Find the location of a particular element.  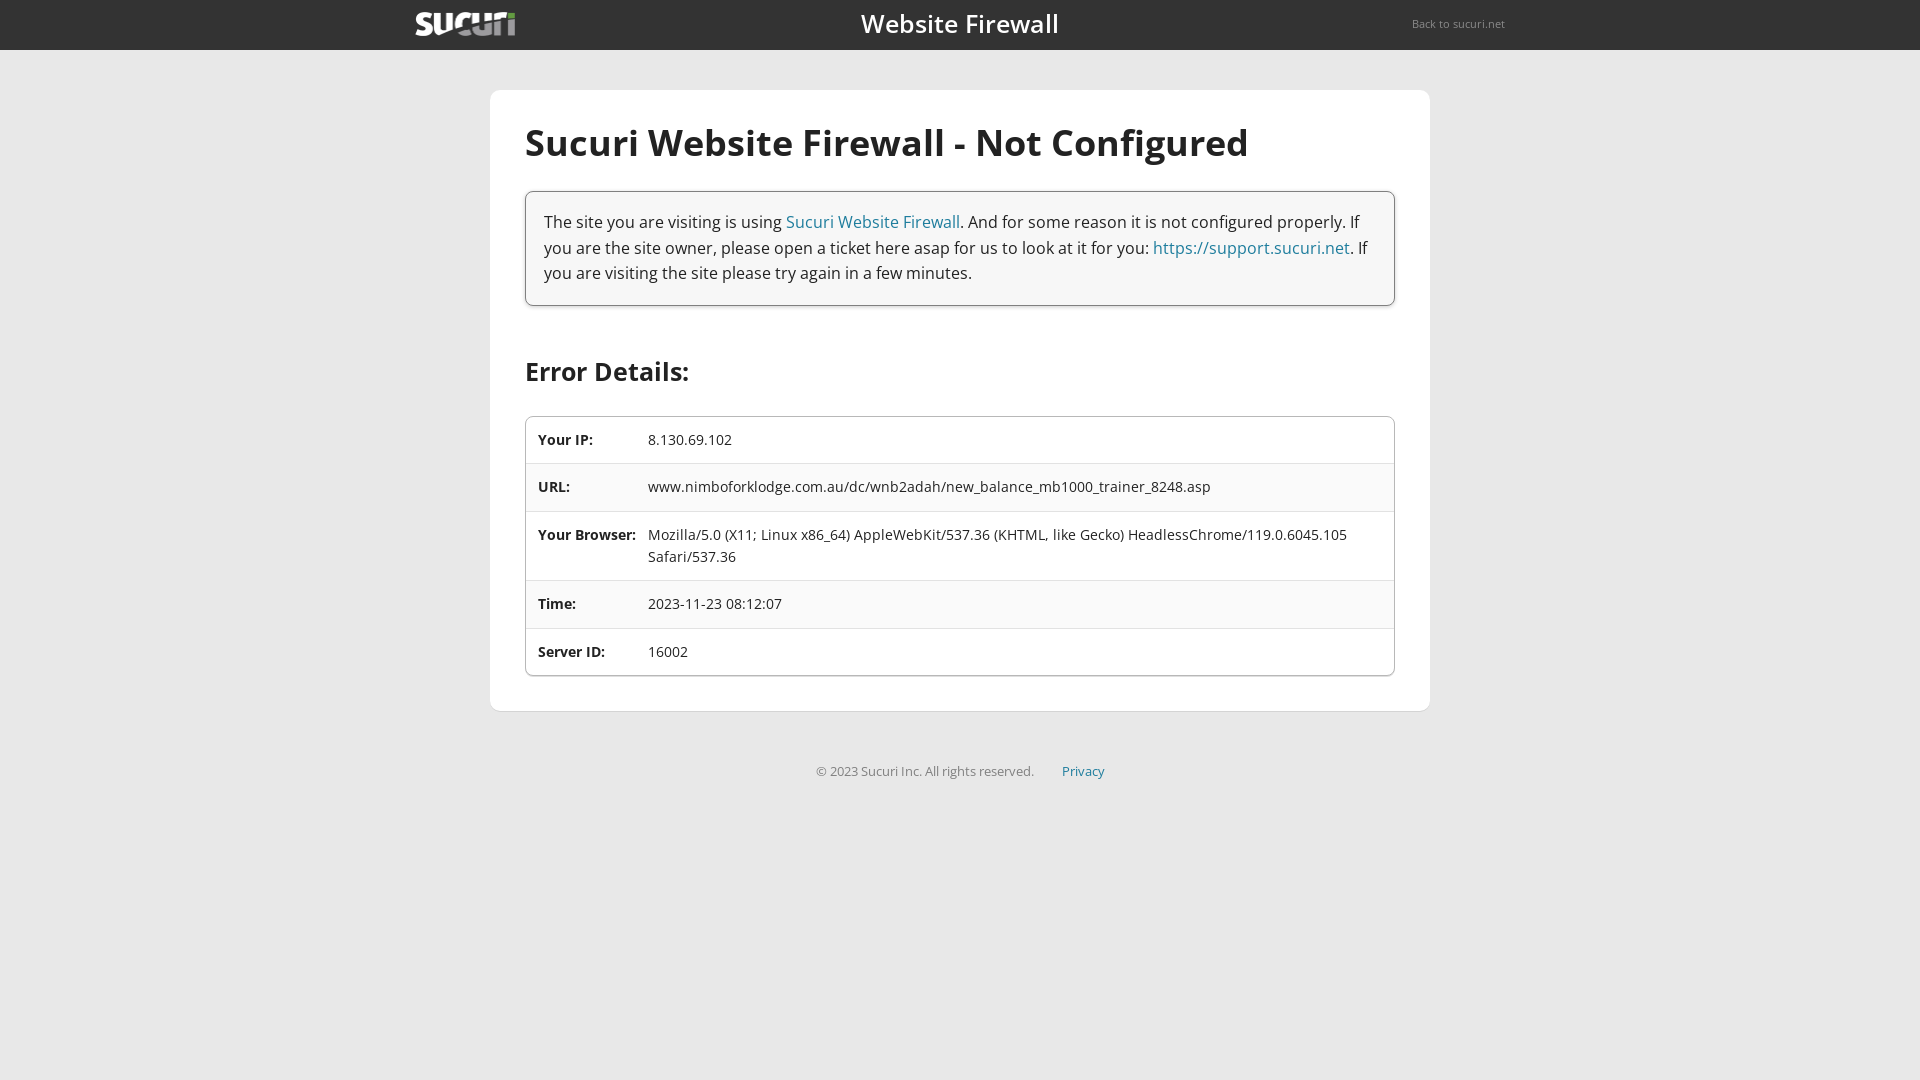

Back to sucuri.net is located at coordinates (1458, 24).